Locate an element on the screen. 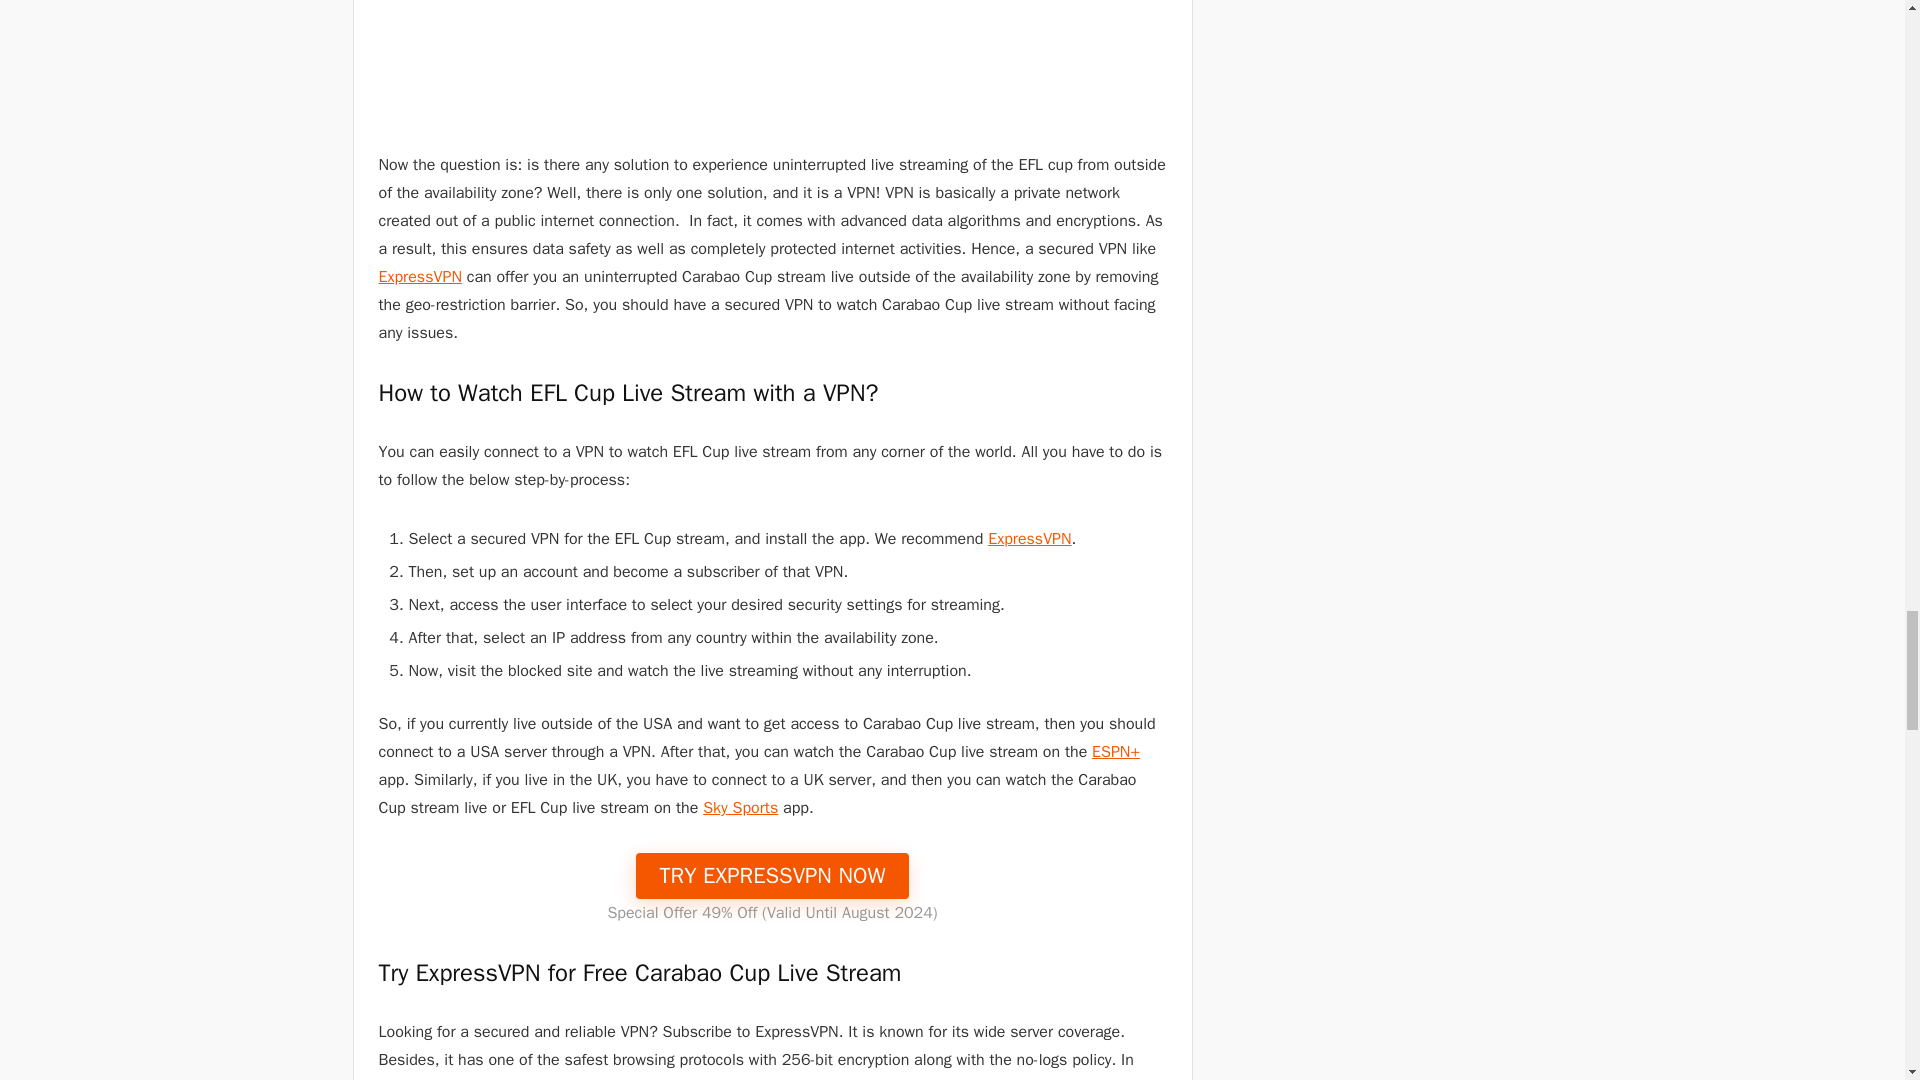  TRY EXPRESSVPN NOW is located at coordinates (772, 876).